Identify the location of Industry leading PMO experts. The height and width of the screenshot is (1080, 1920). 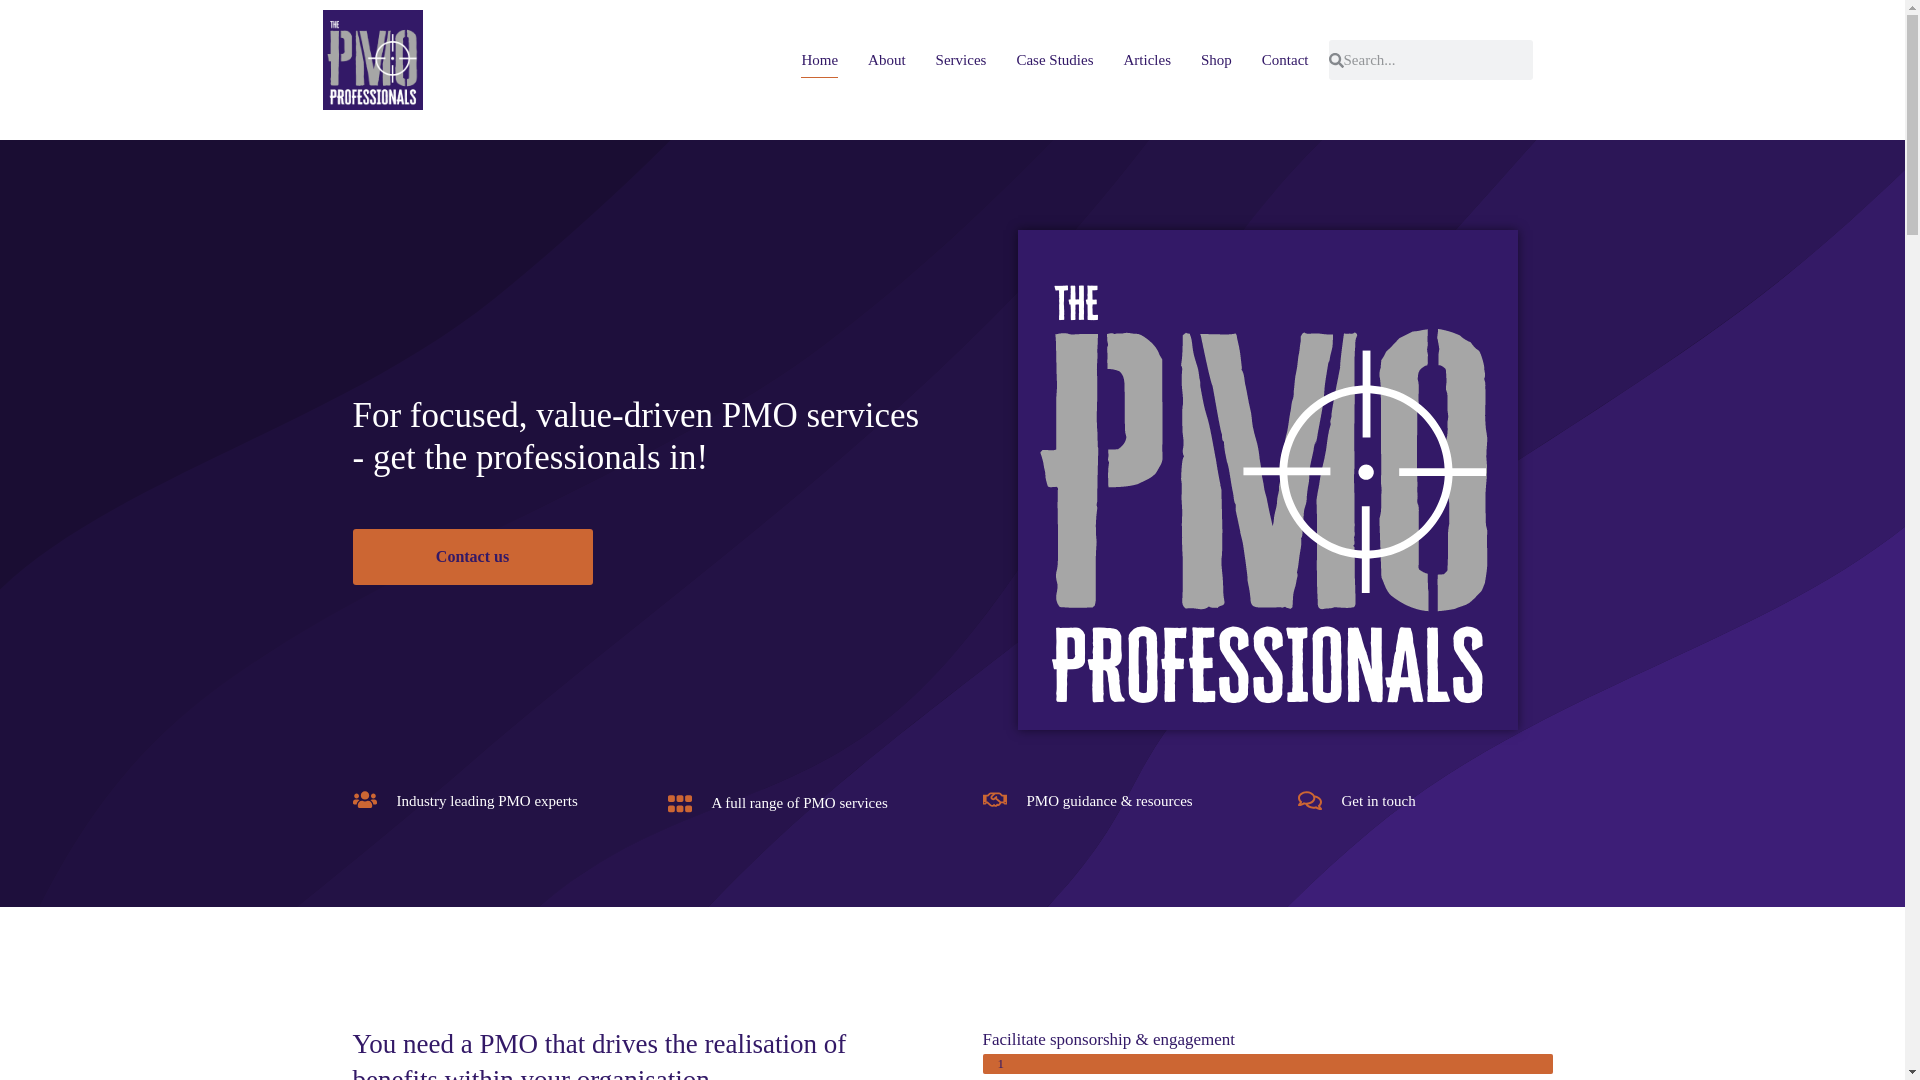
(486, 800).